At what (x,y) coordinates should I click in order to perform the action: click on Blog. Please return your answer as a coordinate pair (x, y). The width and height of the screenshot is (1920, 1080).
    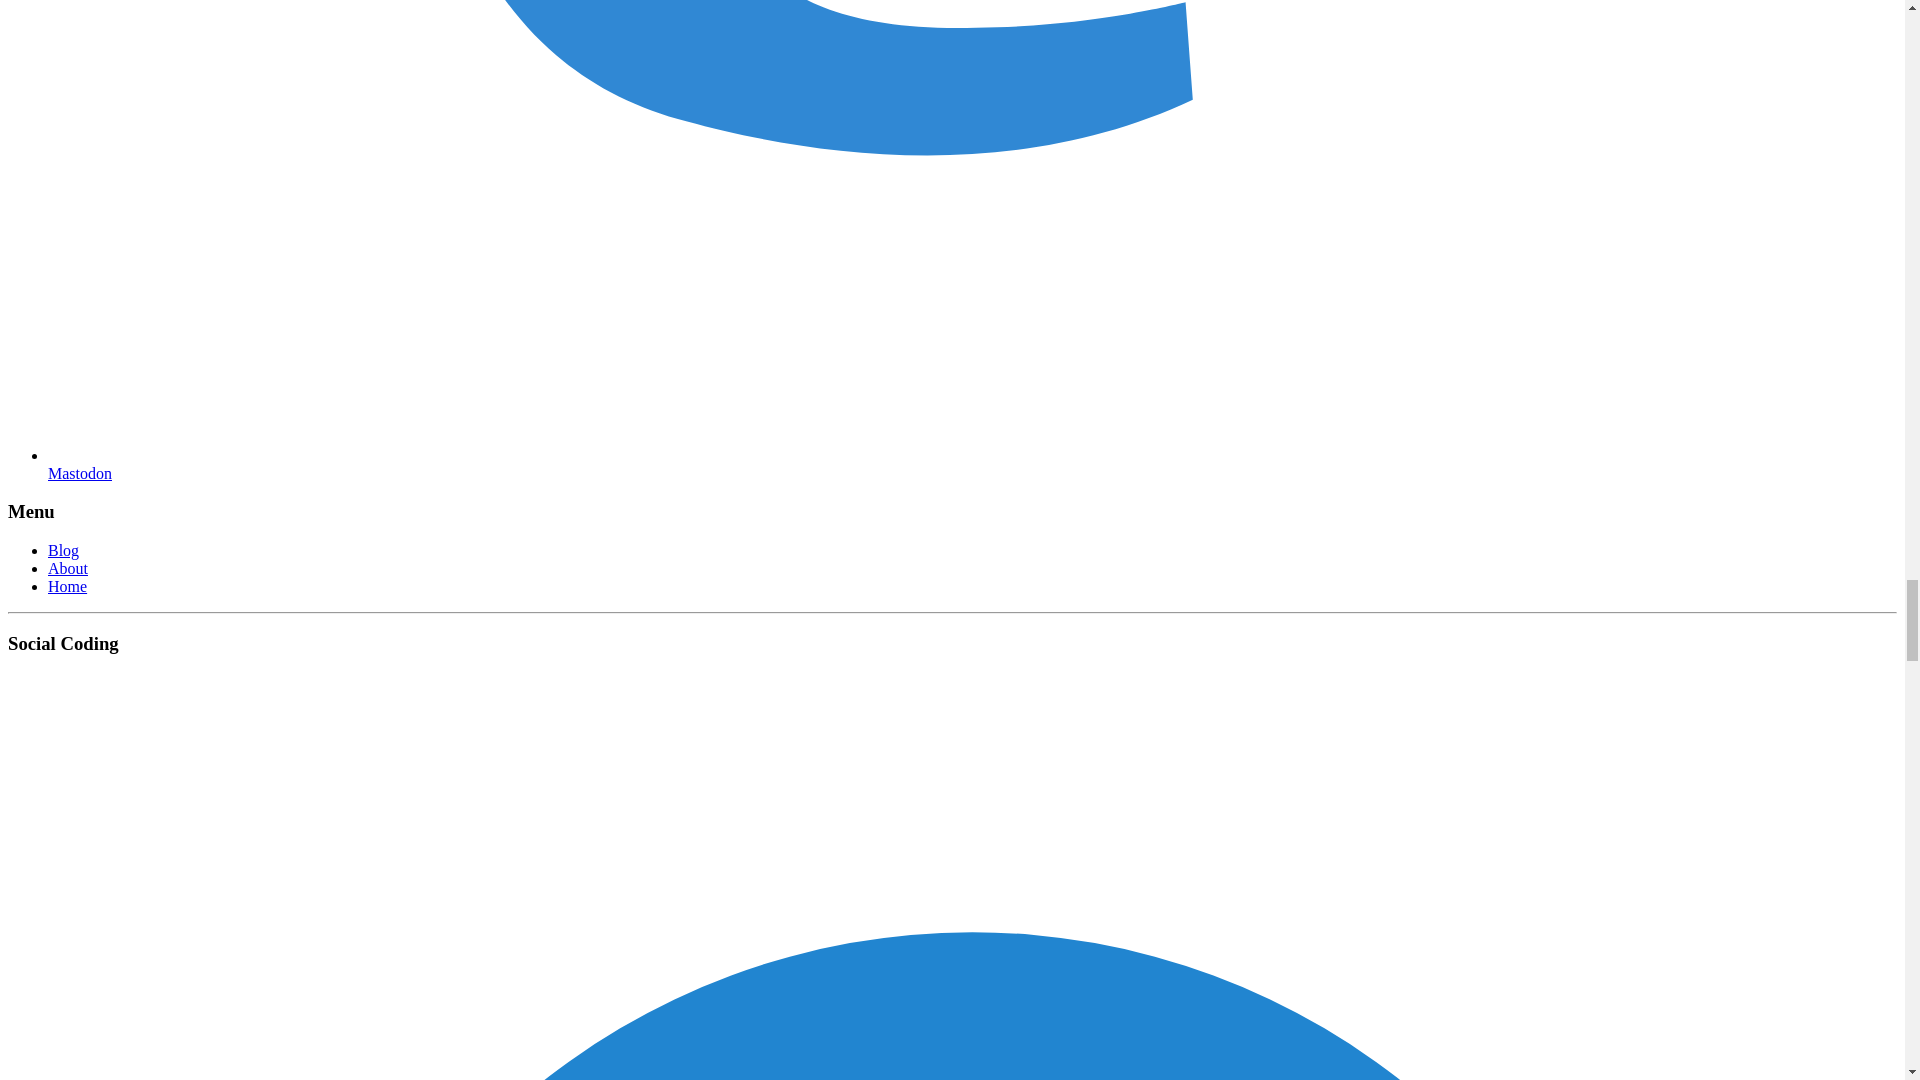
    Looking at the image, I should click on (63, 550).